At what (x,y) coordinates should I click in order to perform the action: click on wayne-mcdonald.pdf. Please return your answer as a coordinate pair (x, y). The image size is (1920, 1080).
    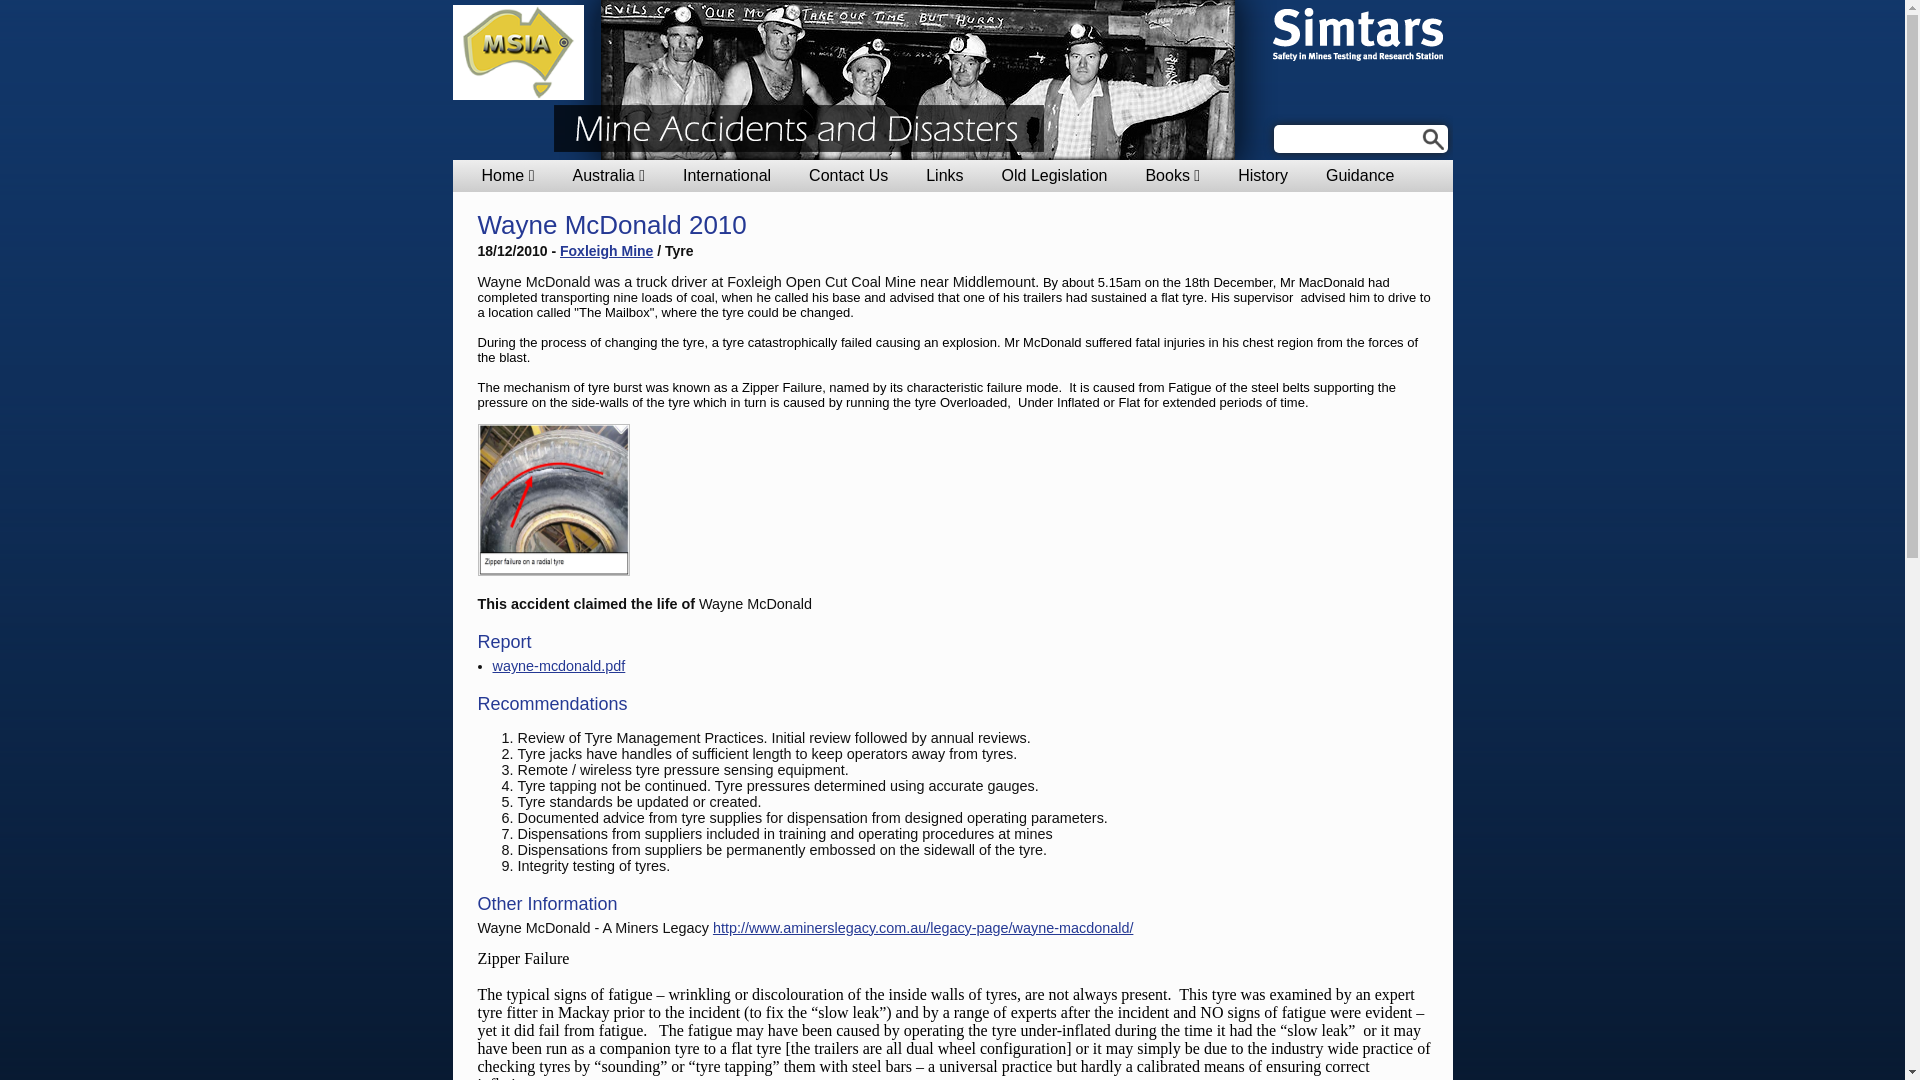
    Looking at the image, I should click on (558, 666).